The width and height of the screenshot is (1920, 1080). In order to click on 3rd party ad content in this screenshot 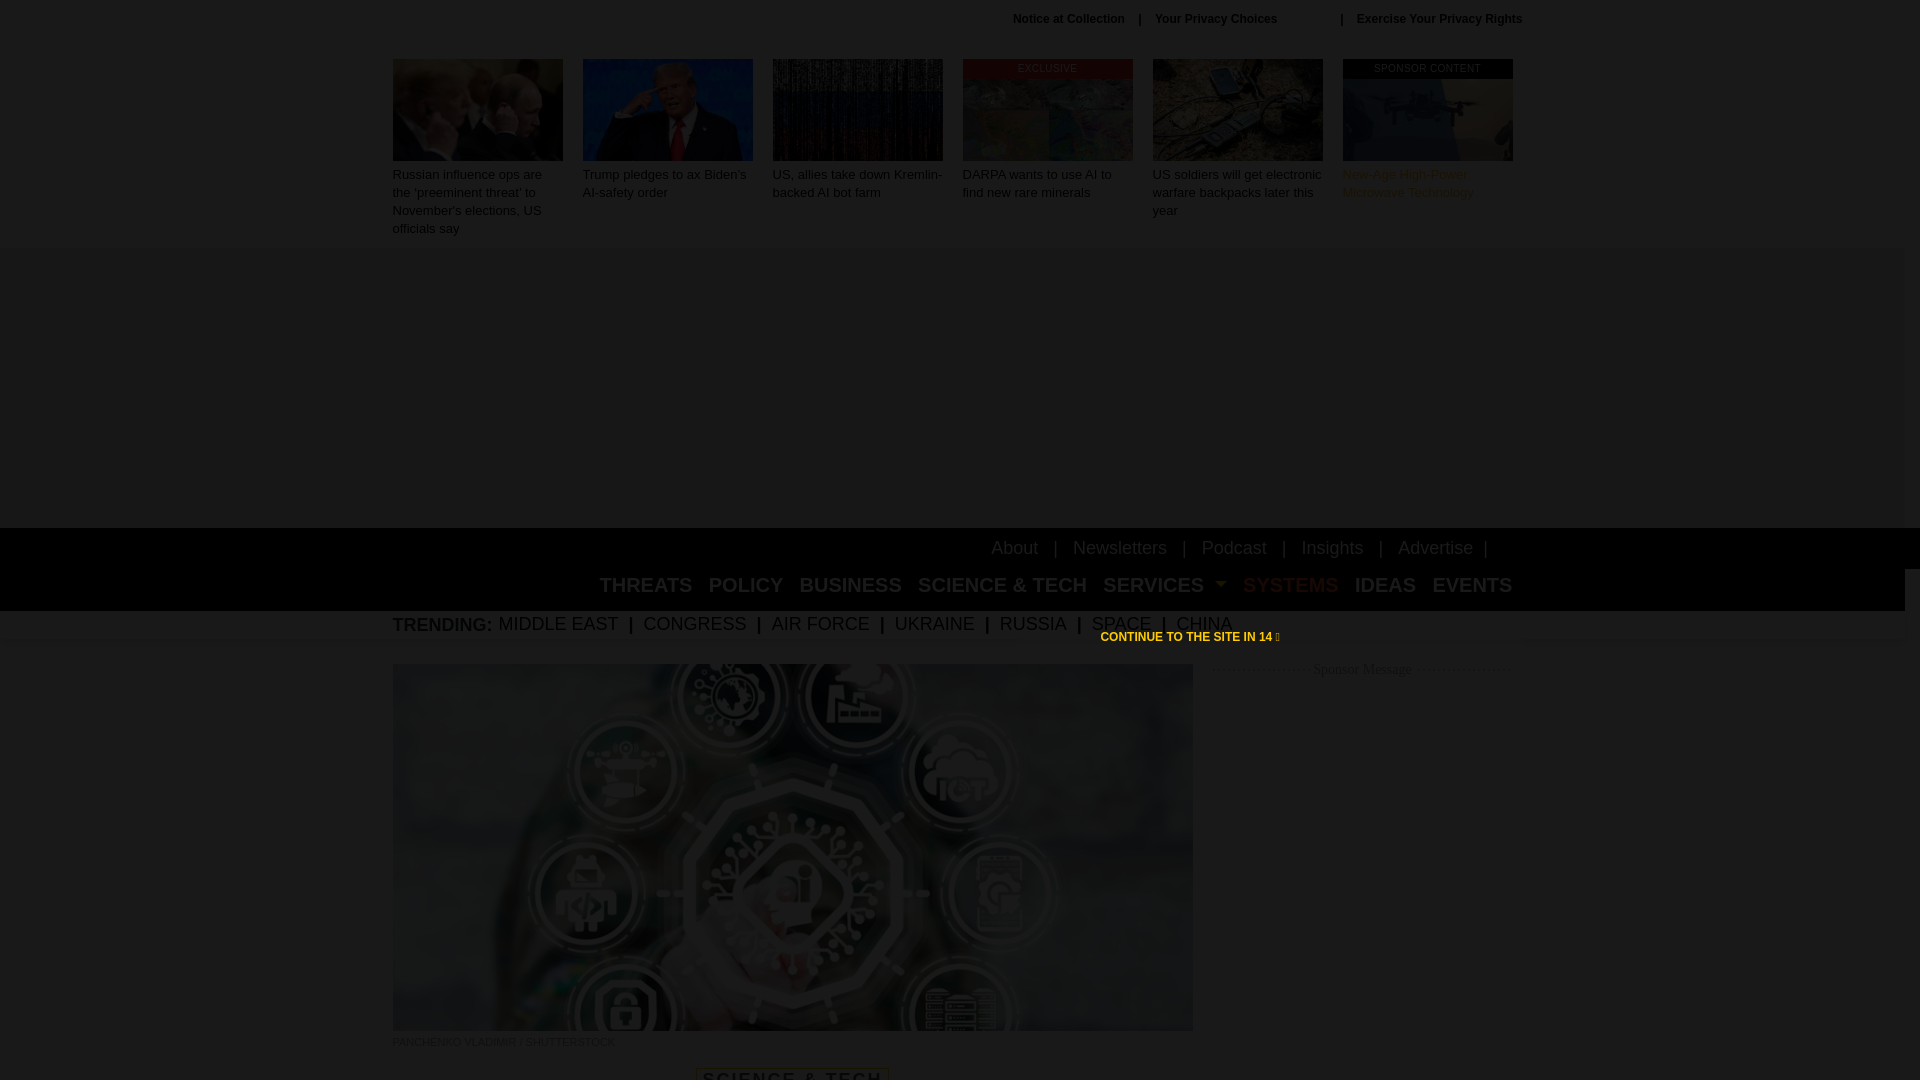, I will do `click(1362, 881)`.